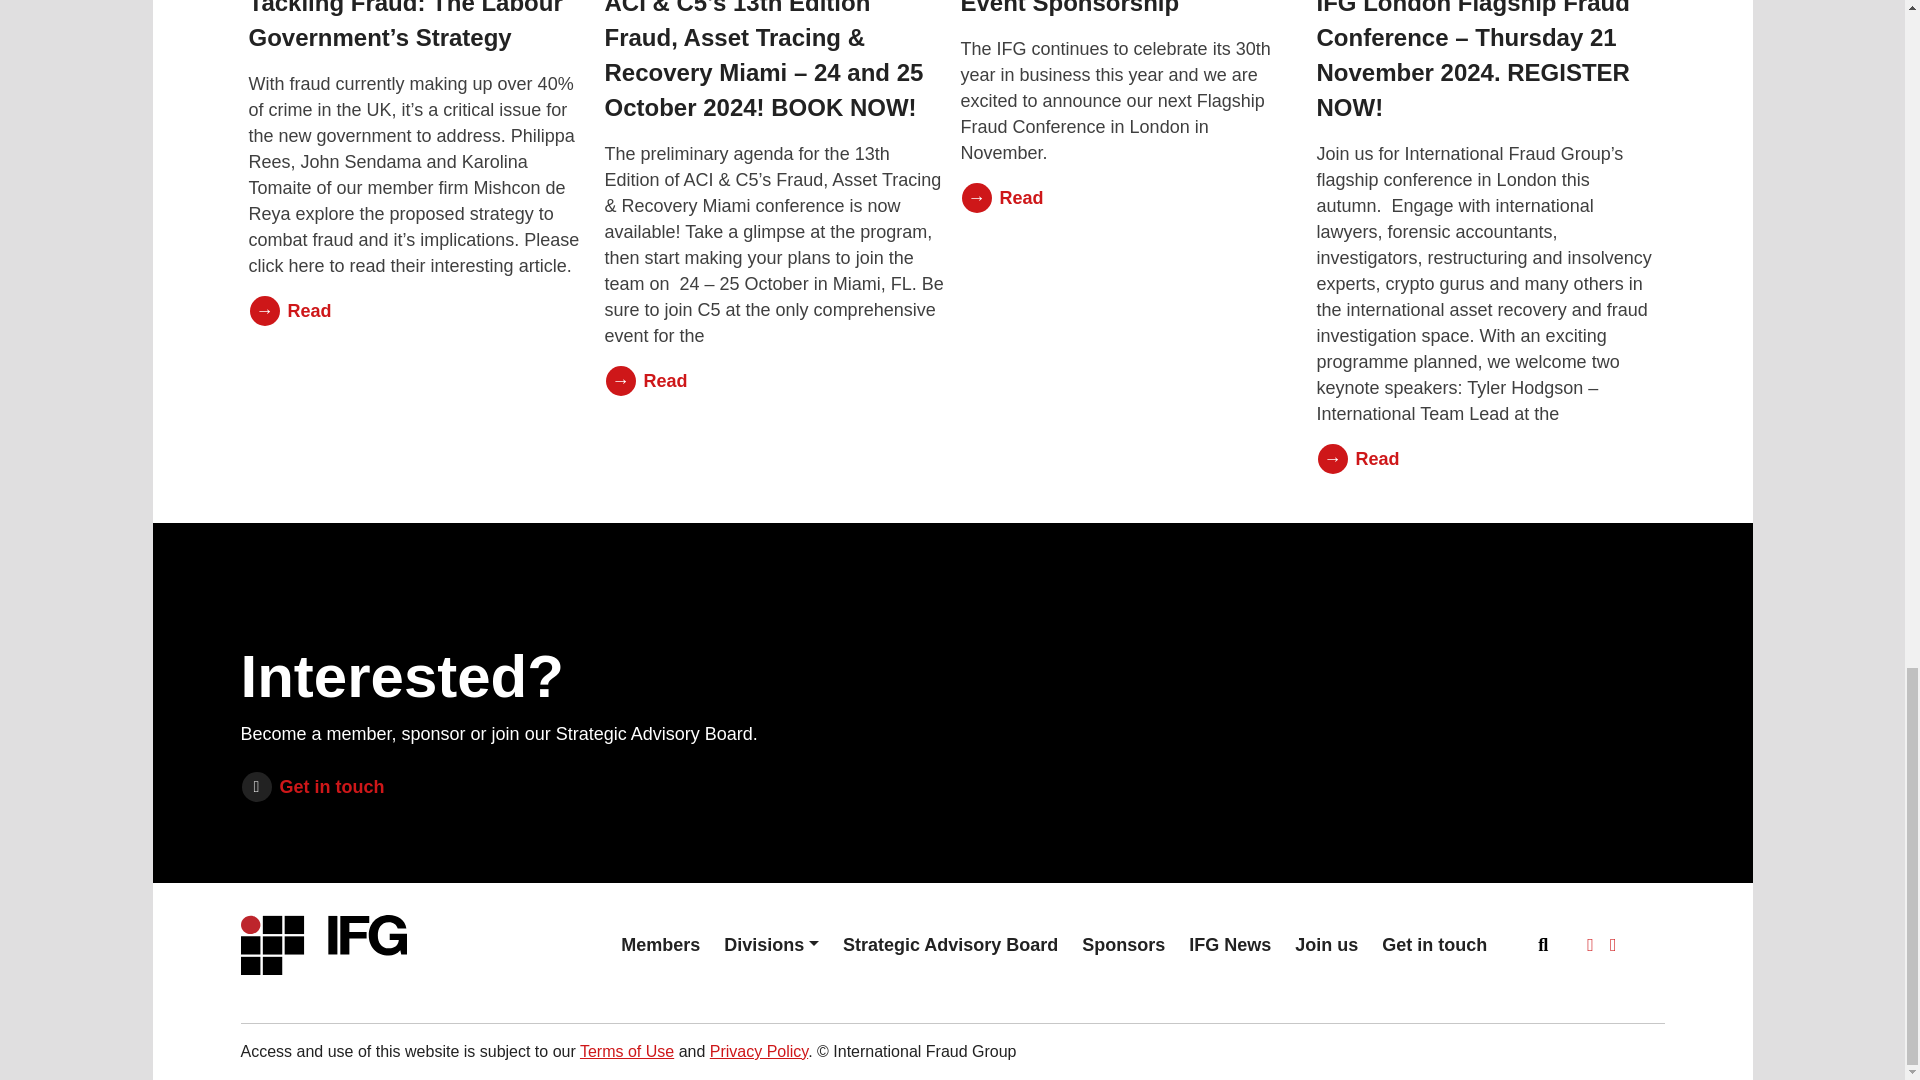 The image size is (1920, 1080). I want to click on Read, so click(1485, 458).